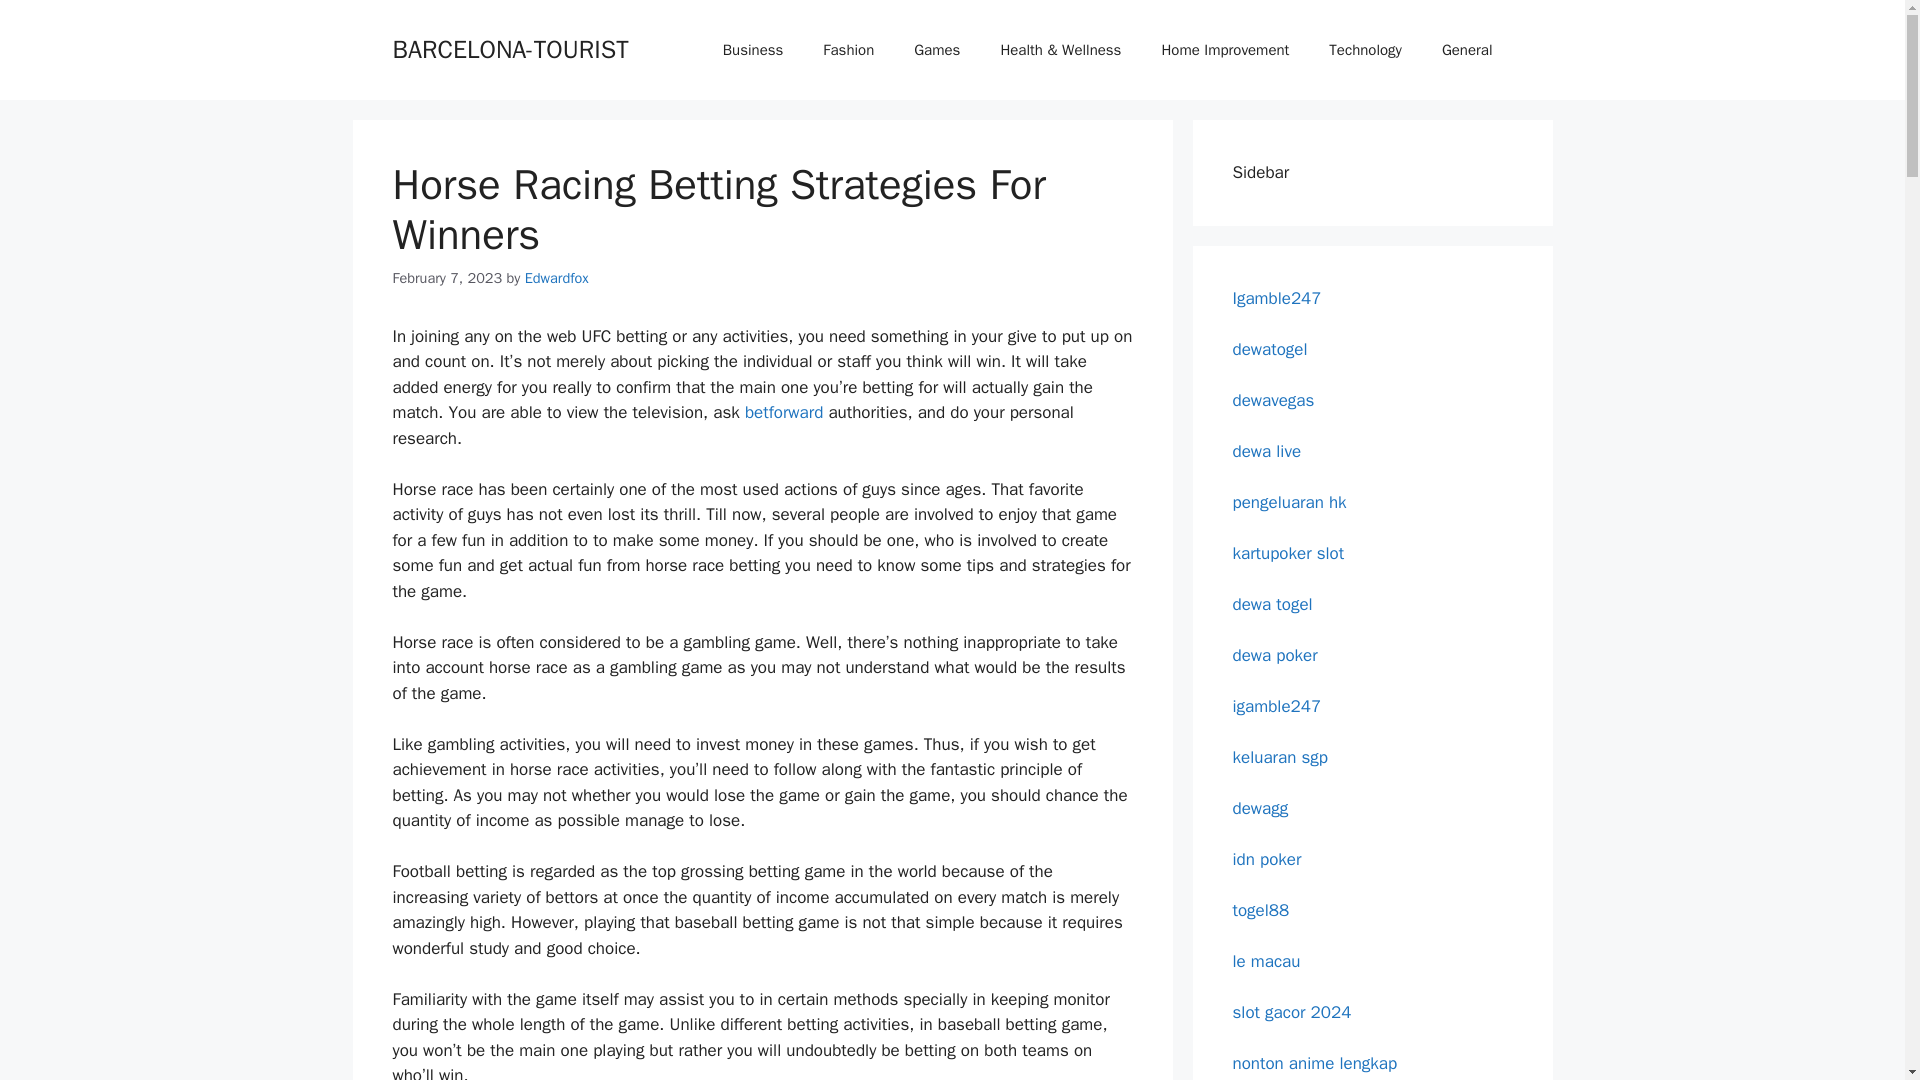 Image resolution: width=1920 pixels, height=1080 pixels. Describe the element at coordinates (509, 48) in the screenshot. I see `BARCELONA-TOURIST` at that location.